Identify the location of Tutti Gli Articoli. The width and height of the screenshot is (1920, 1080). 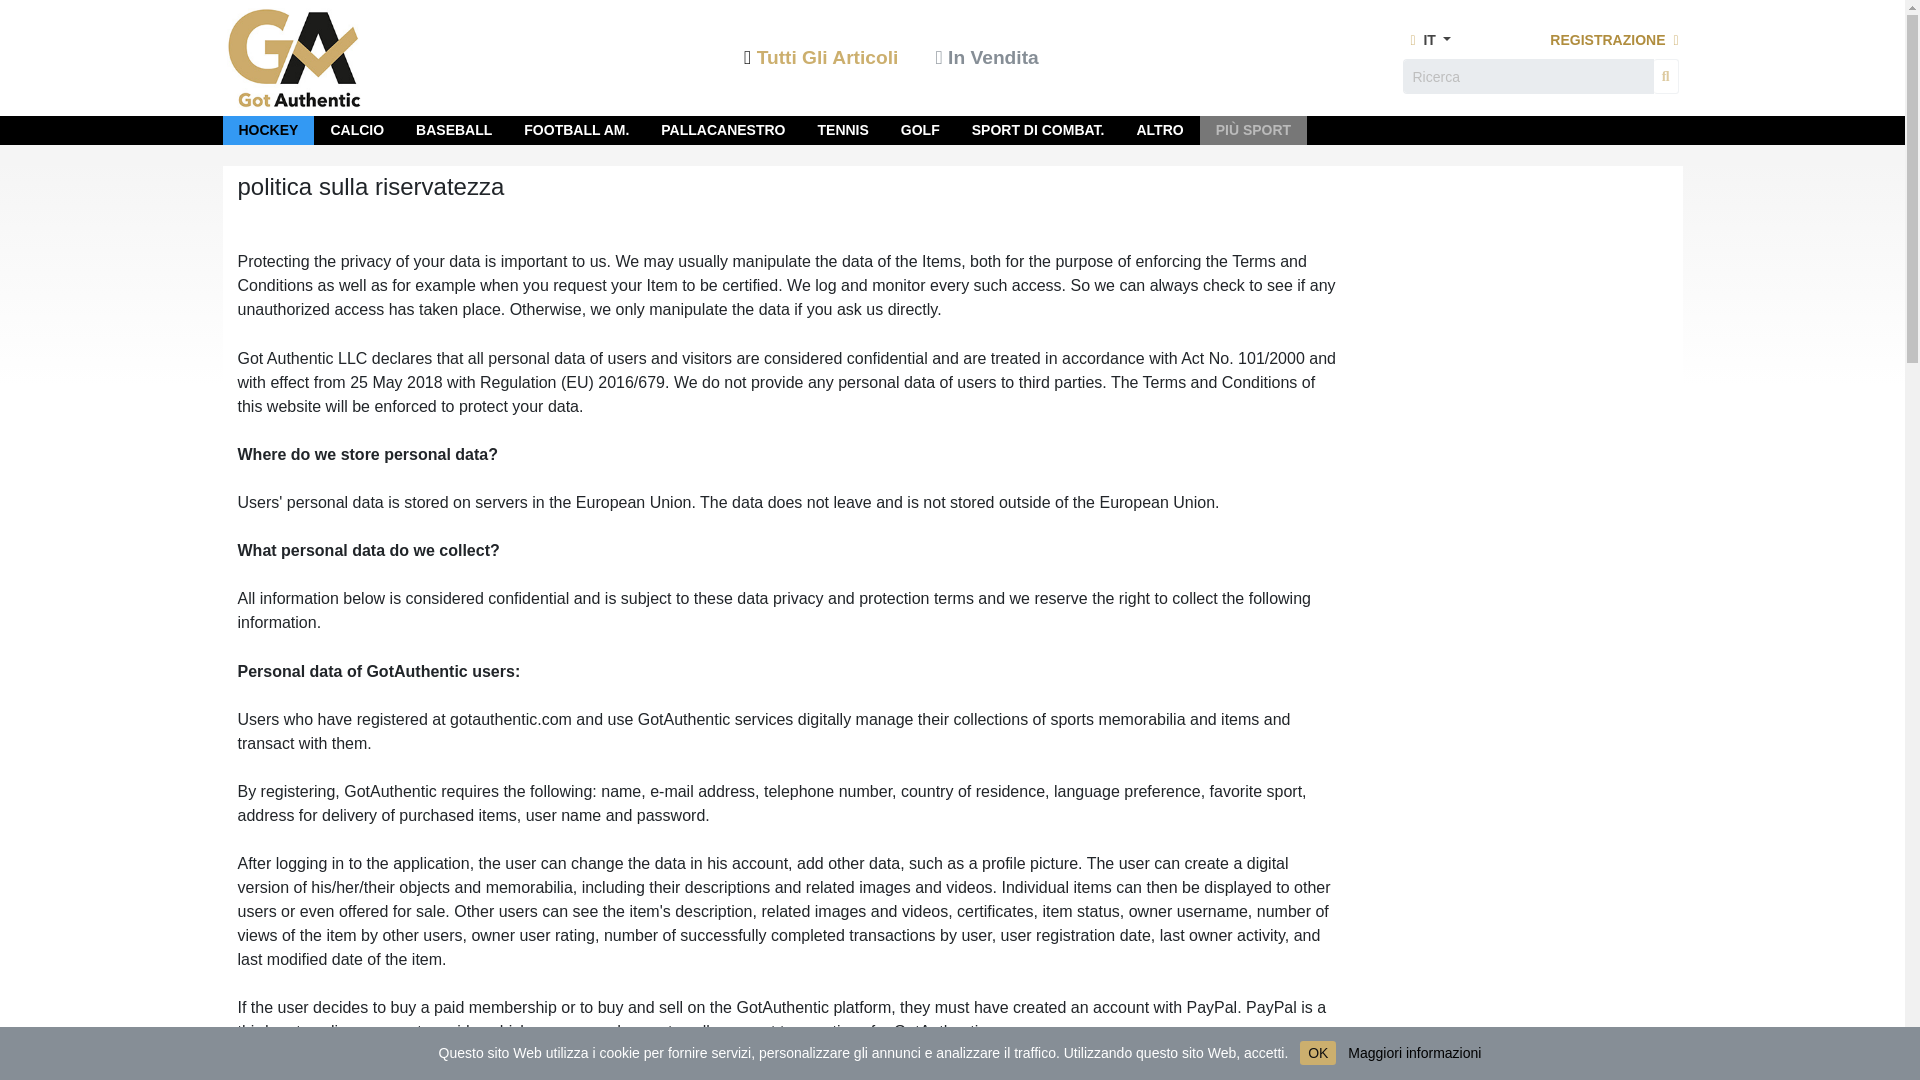
(823, 59).